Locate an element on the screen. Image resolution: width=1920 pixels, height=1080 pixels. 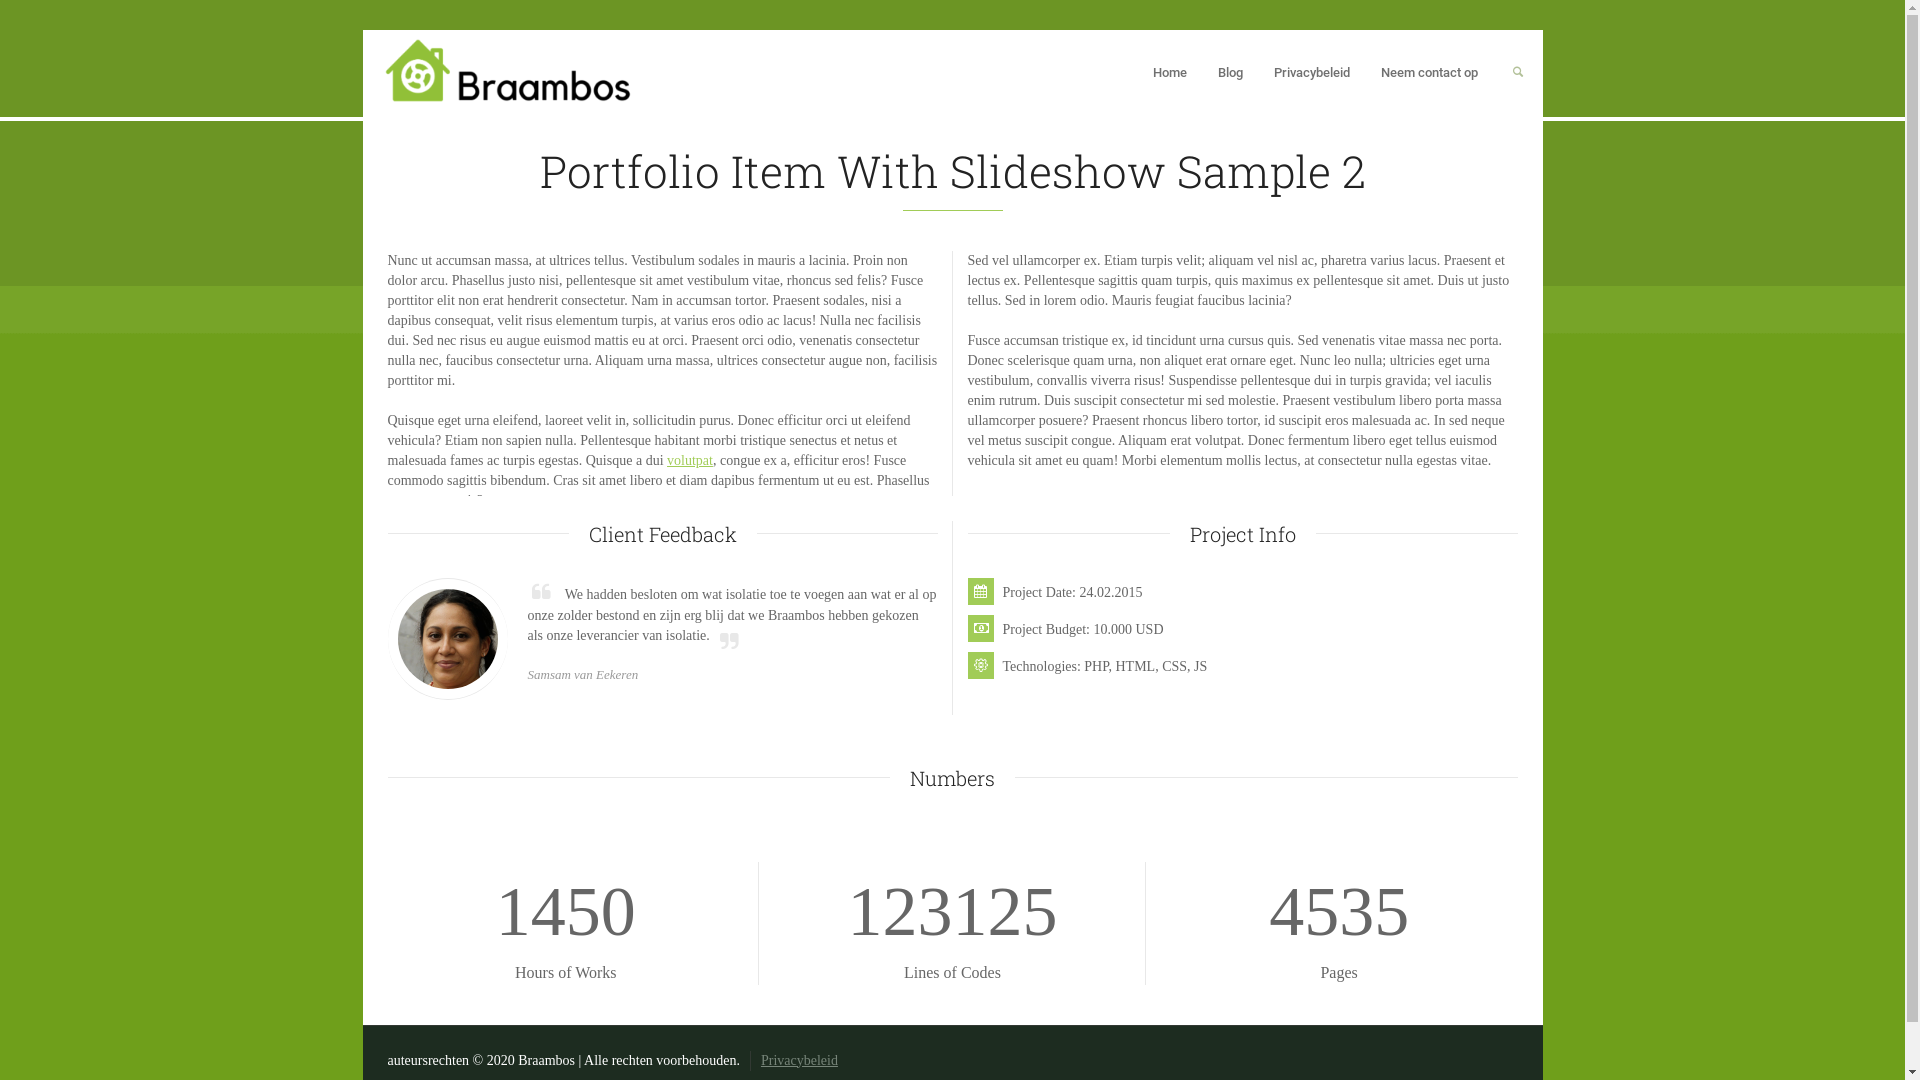
Search is located at coordinates (1518, 74).